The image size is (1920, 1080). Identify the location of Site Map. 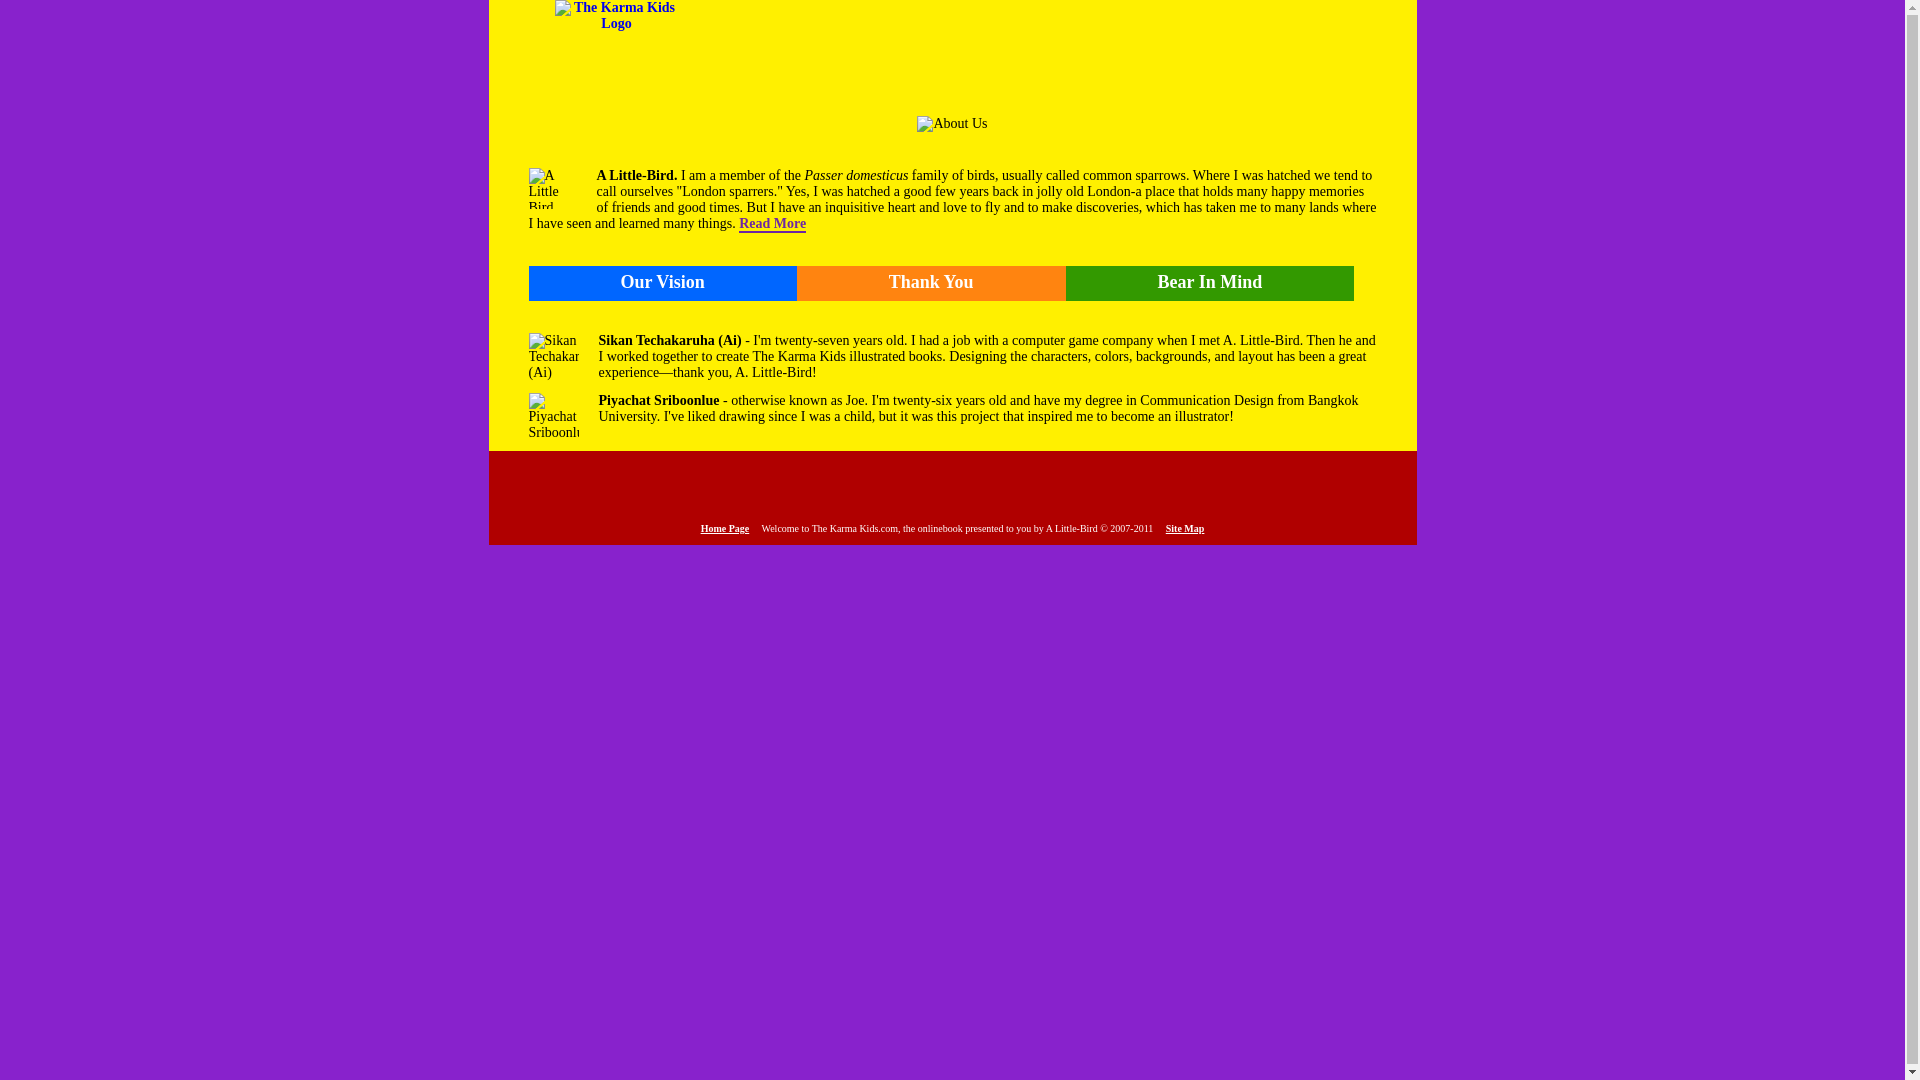
(1185, 528).